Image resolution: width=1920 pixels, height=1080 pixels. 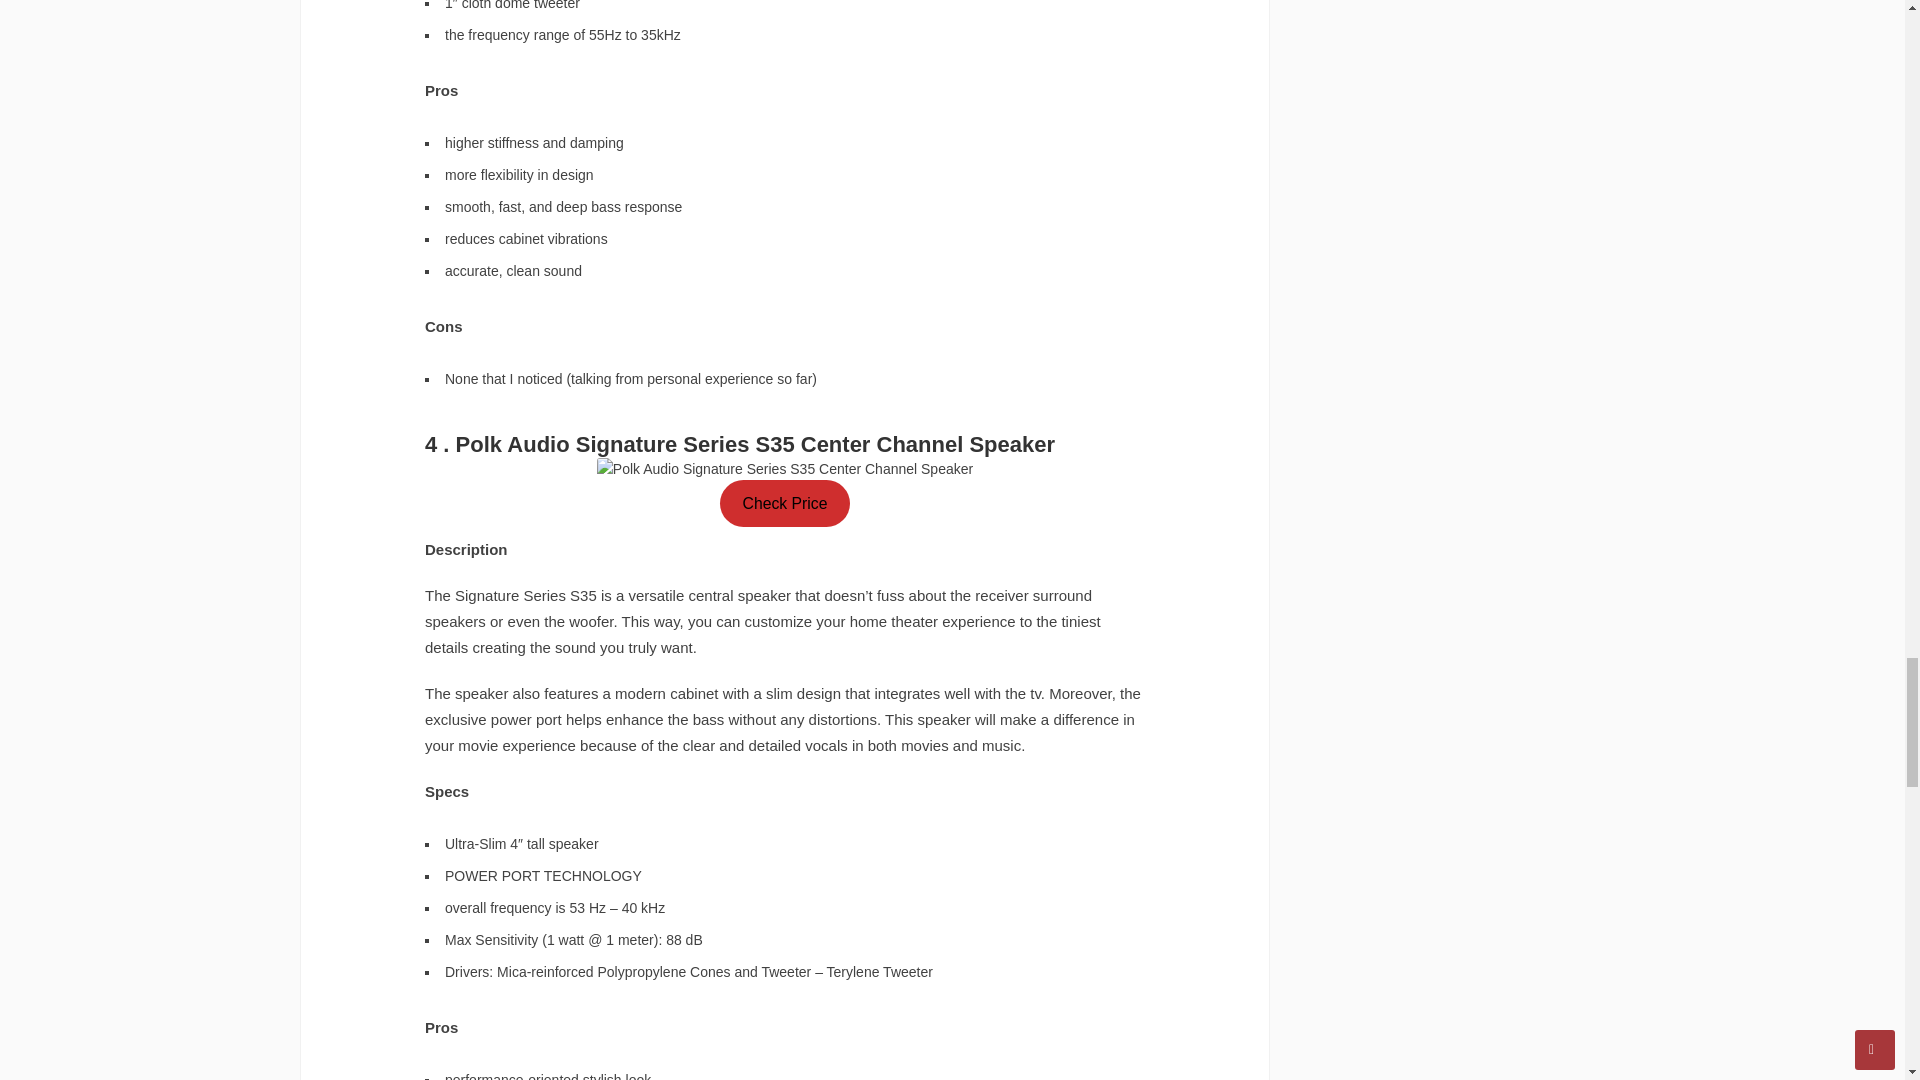 What do you see at coordinates (785, 503) in the screenshot?
I see `Check Price` at bounding box center [785, 503].